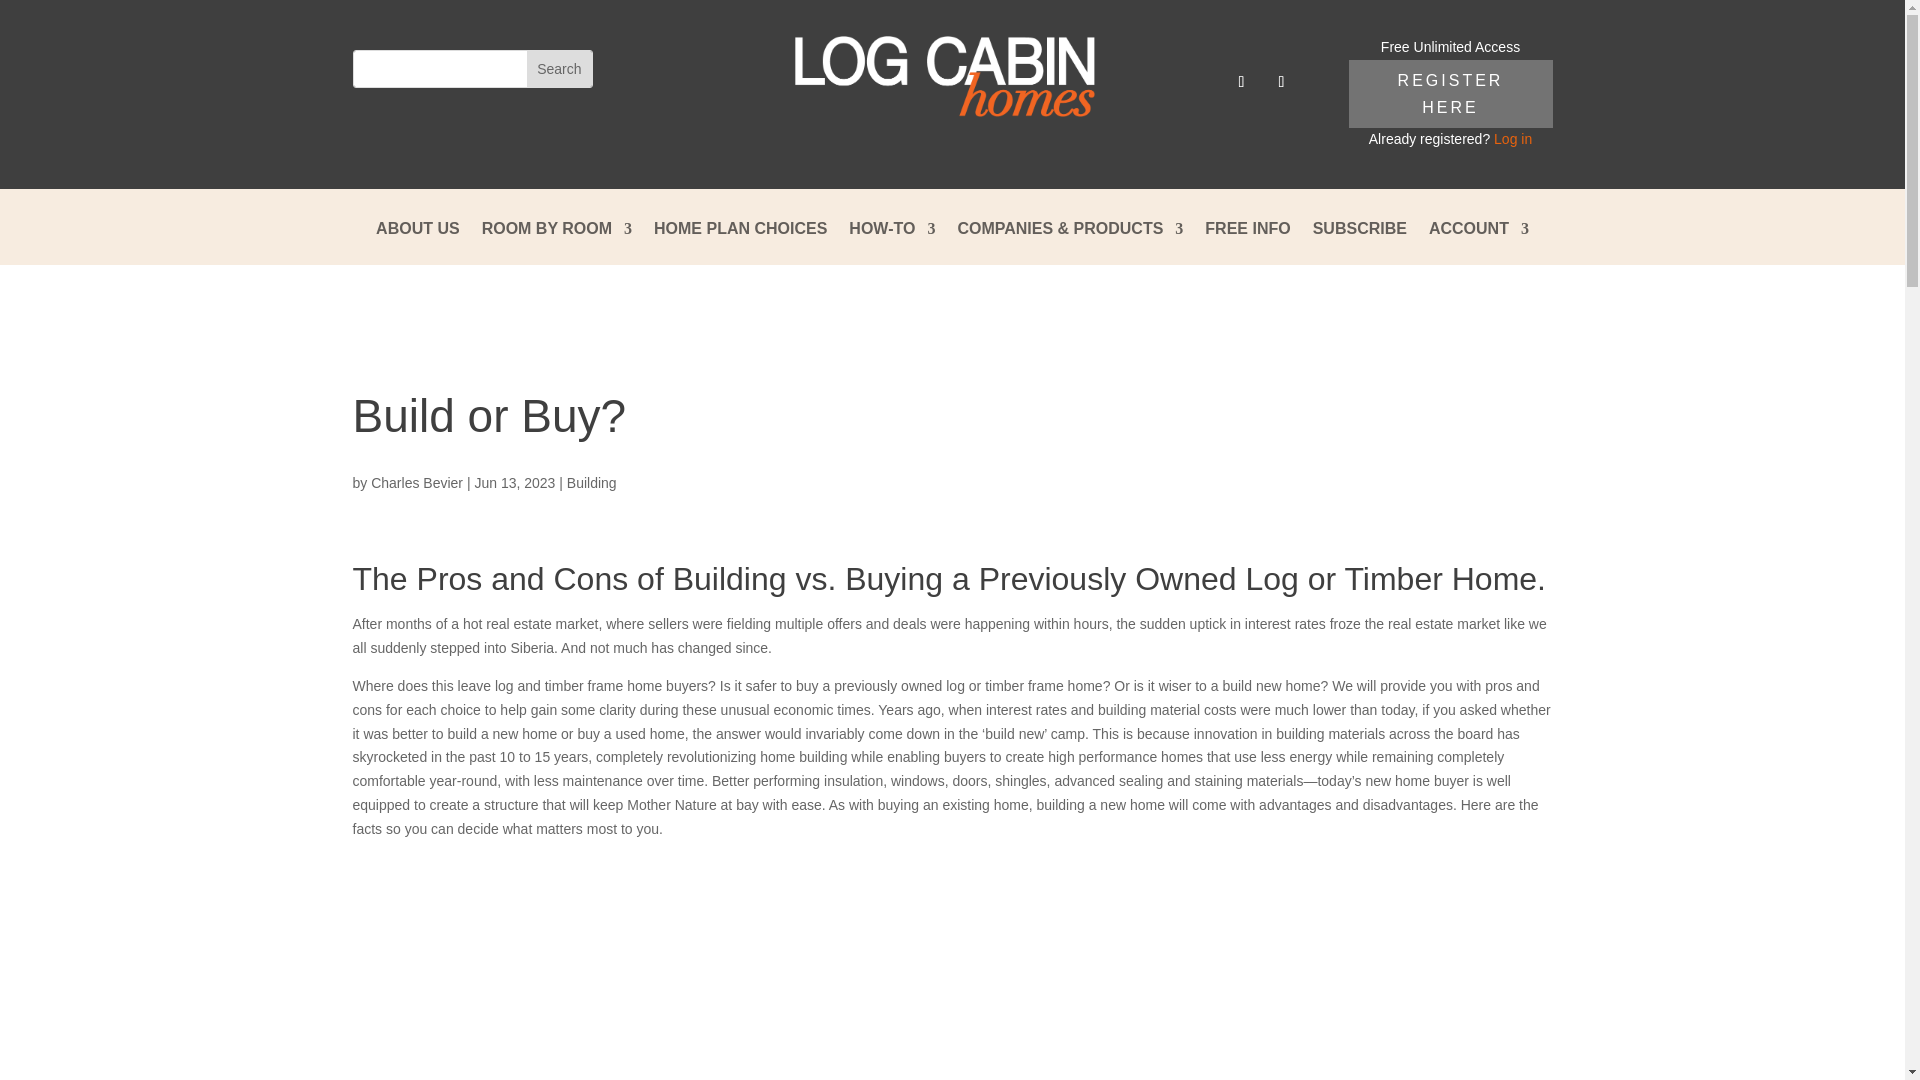  Describe the element at coordinates (1512, 138) in the screenshot. I see `Log in` at that location.